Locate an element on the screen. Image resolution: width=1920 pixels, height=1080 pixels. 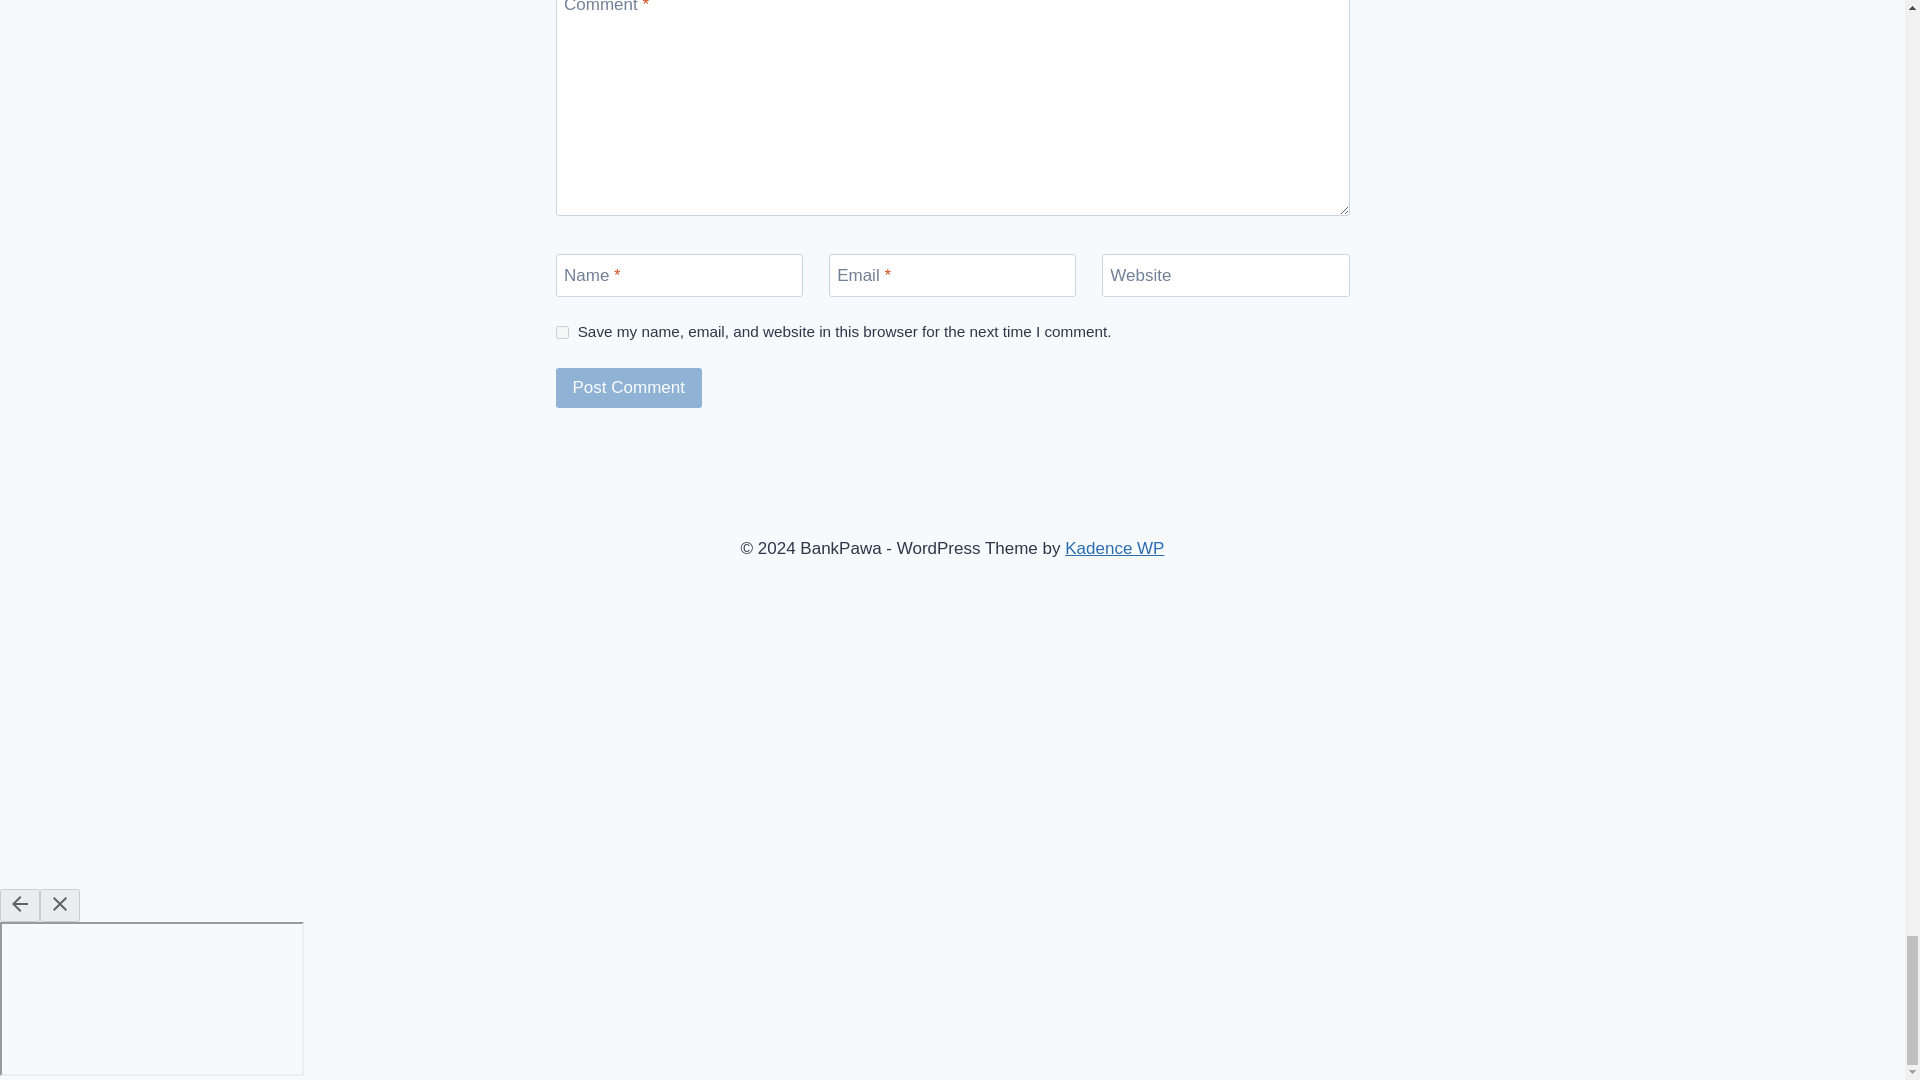
Post Comment is located at coordinates (629, 388).